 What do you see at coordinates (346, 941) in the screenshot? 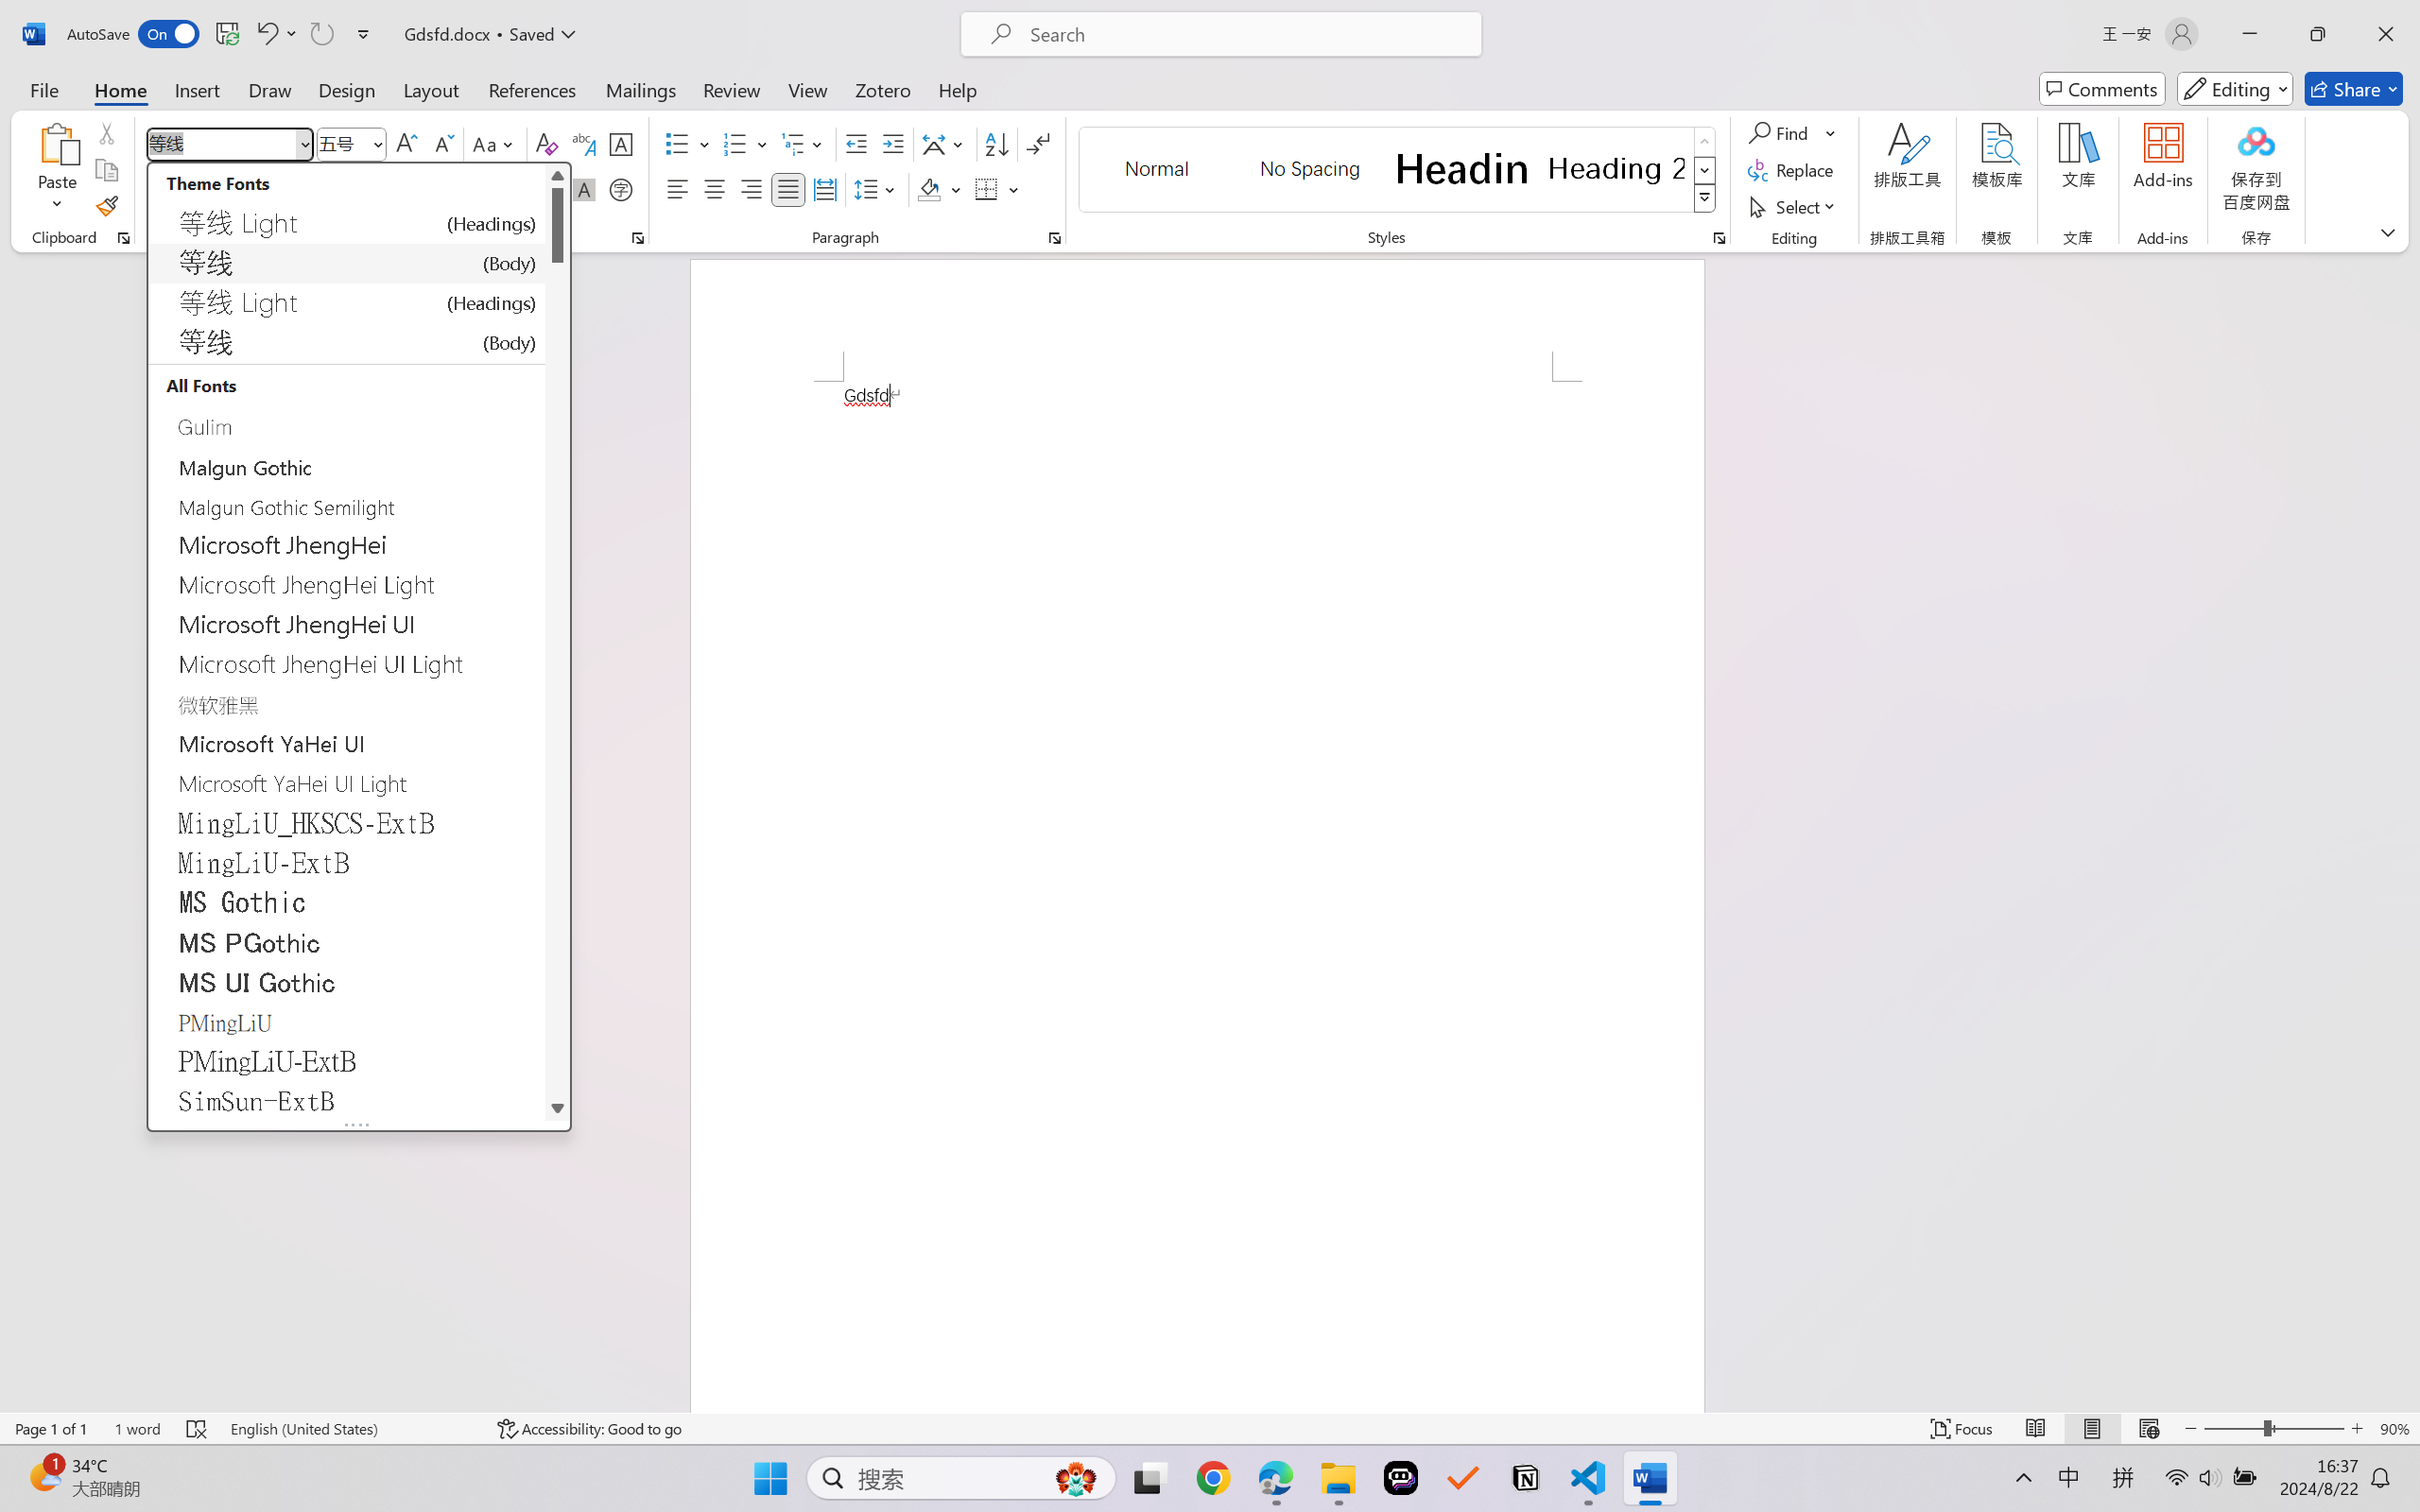
I see `MS PGothic` at bounding box center [346, 941].